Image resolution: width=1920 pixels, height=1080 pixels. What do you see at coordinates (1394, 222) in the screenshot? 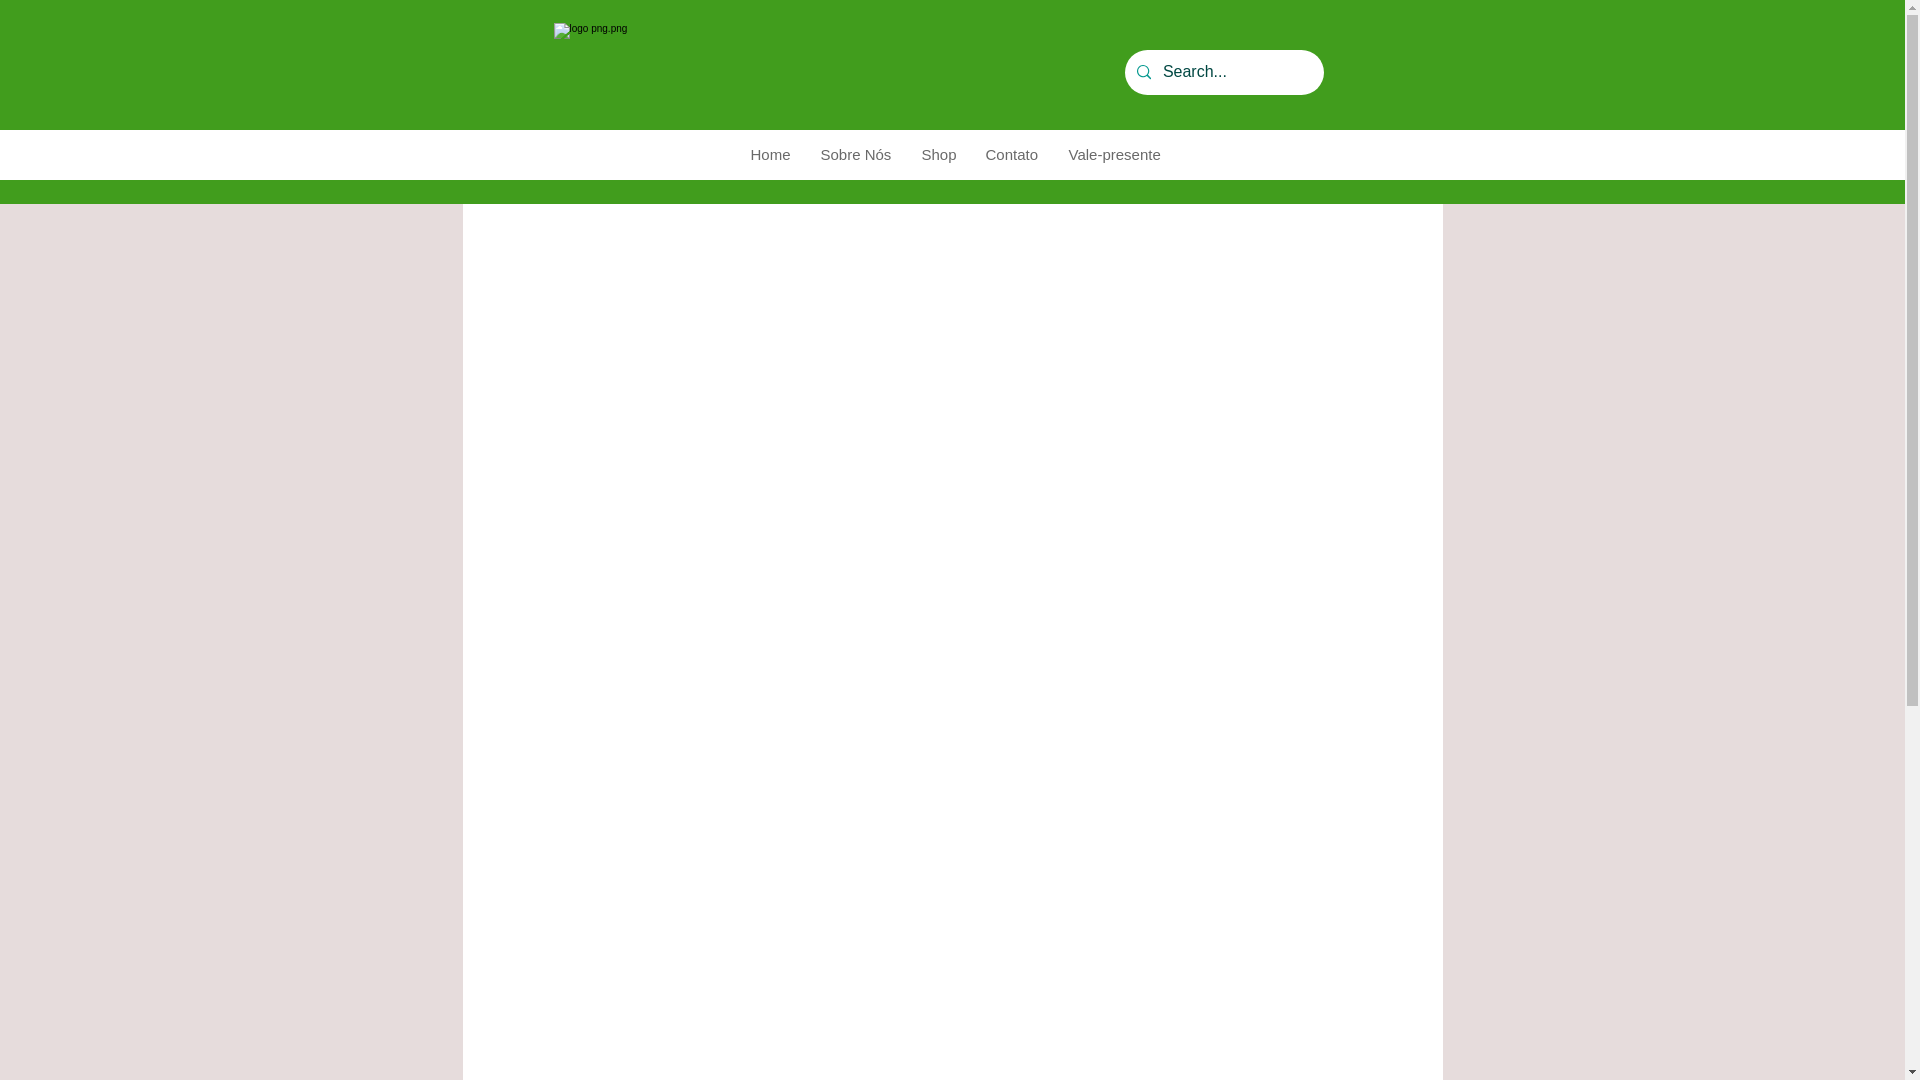
I see `Embedded Content` at bounding box center [1394, 222].